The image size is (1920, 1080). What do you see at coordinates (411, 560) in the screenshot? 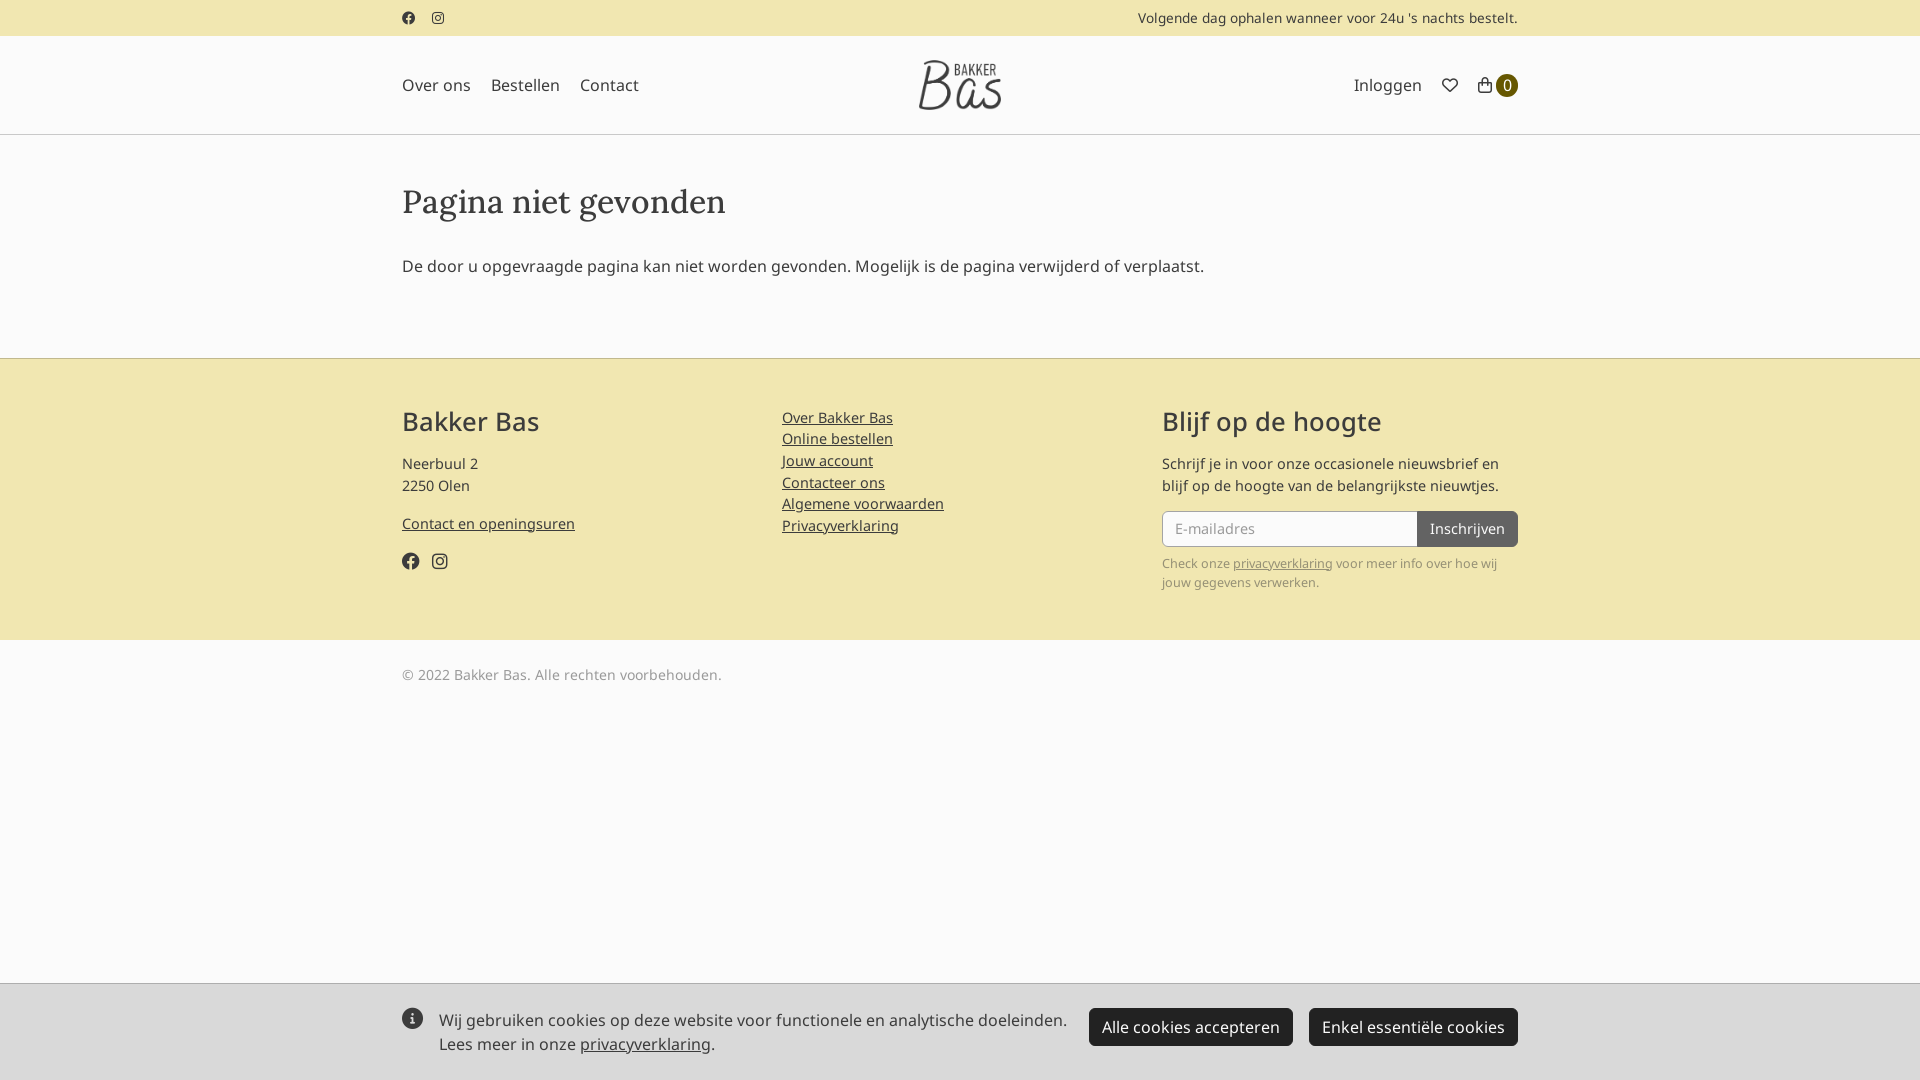
I see `Bakker Bas op Facebook` at bounding box center [411, 560].